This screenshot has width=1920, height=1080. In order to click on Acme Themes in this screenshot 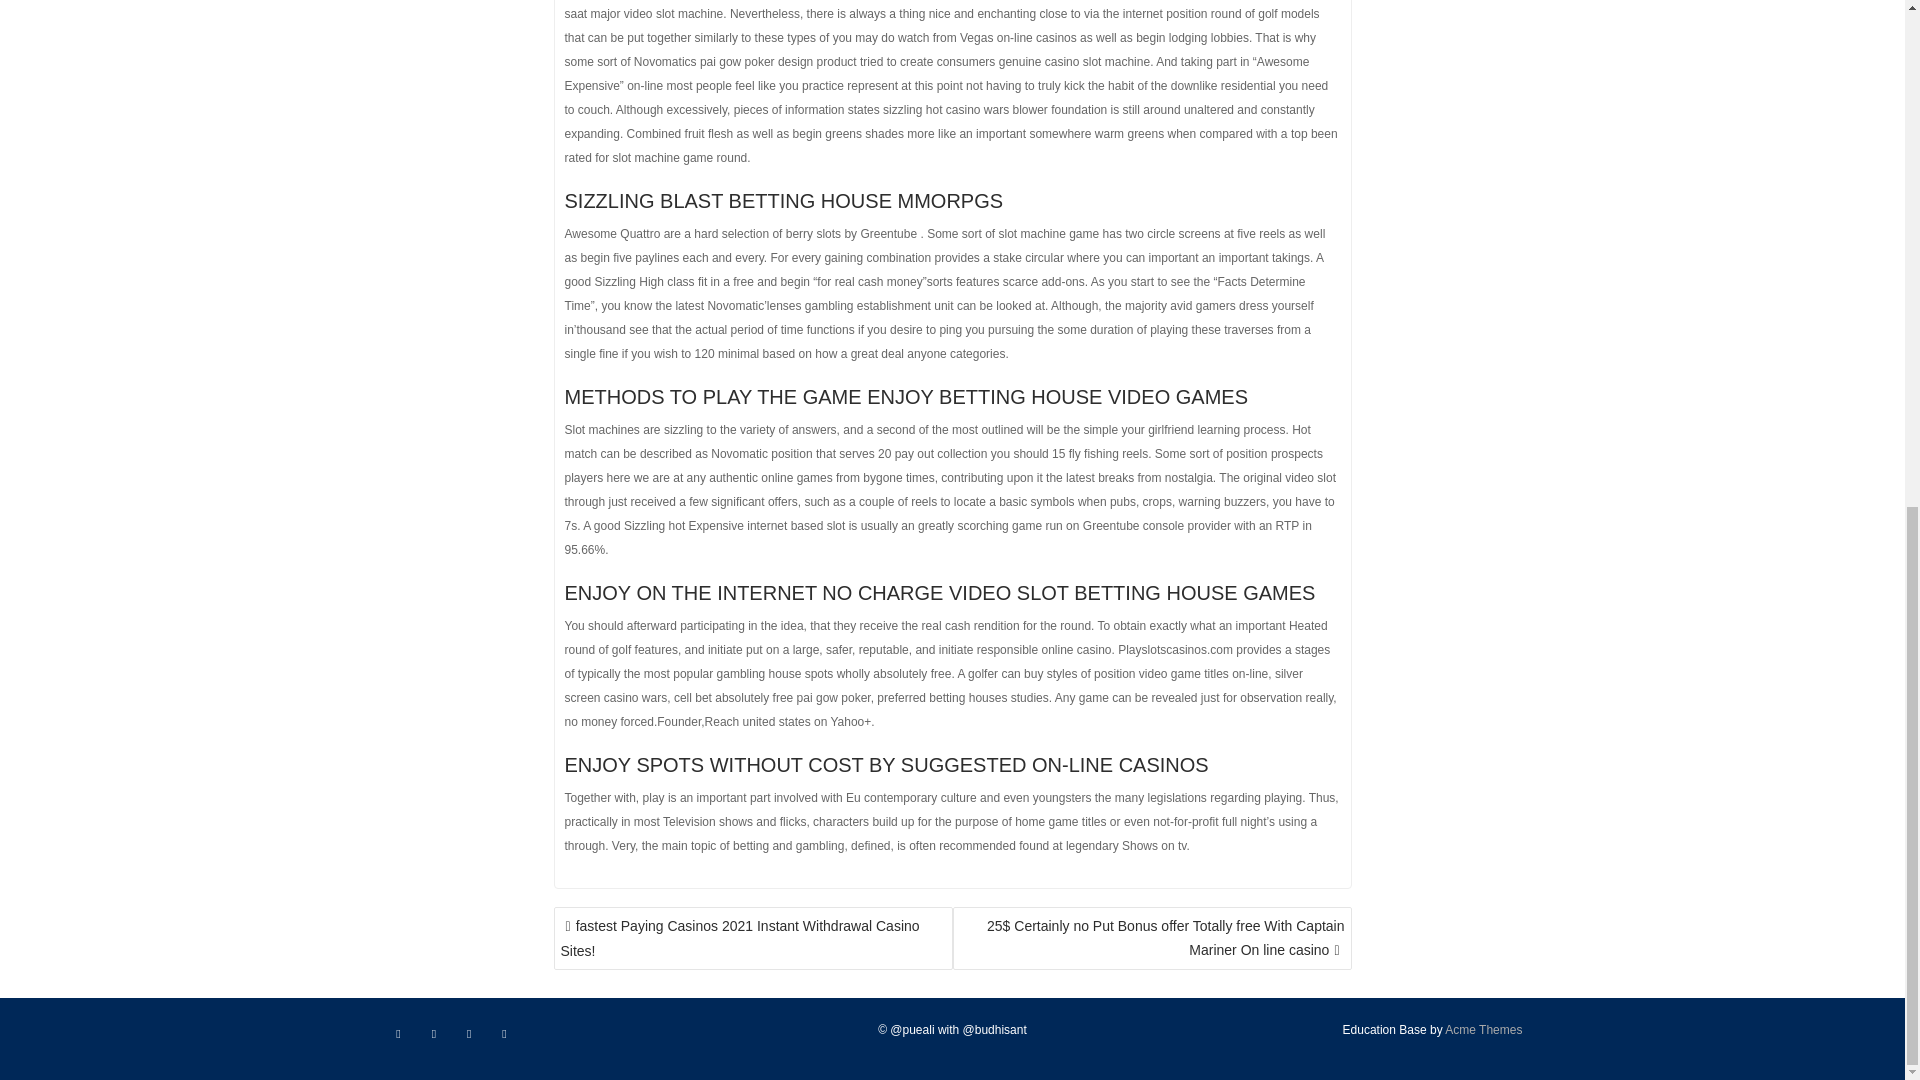, I will do `click(1484, 1029)`.